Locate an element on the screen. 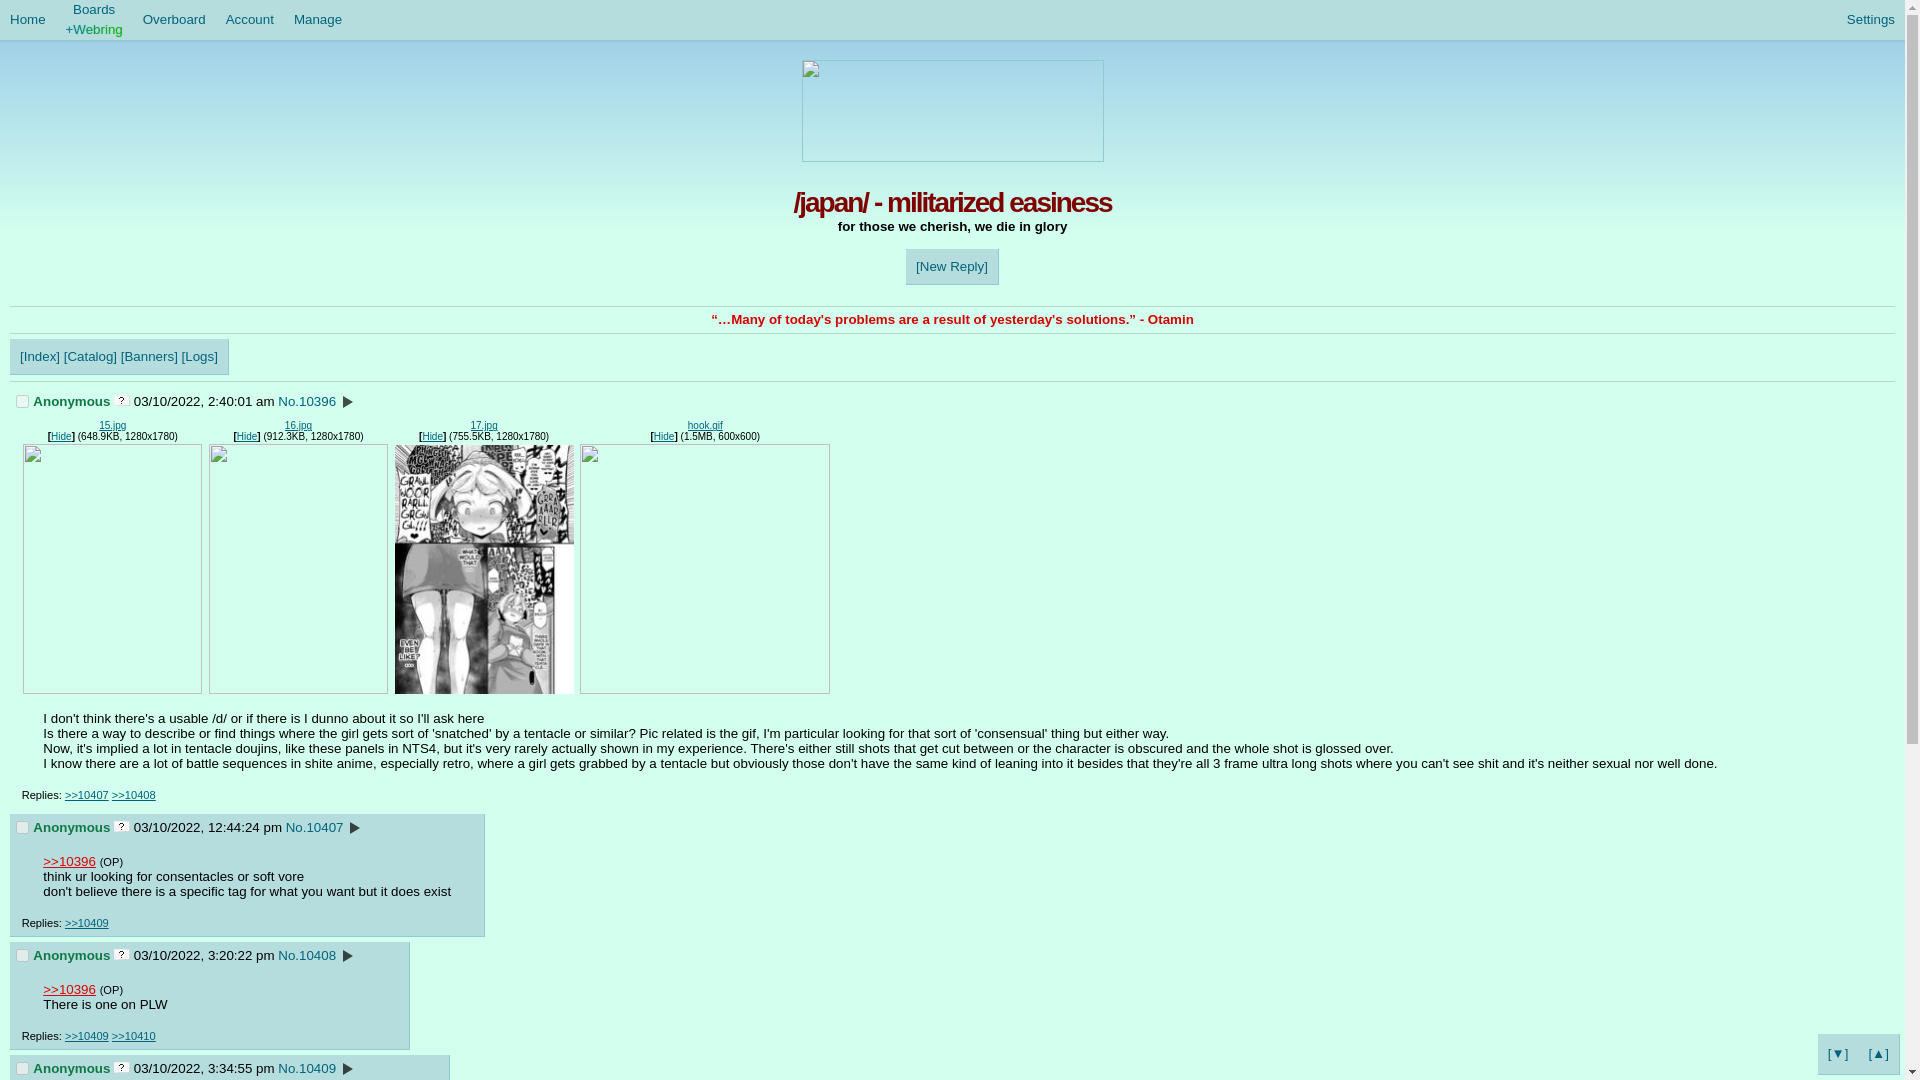 This screenshot has height=1080, width=1920. 10409 is located at coordinates (22, 1068).